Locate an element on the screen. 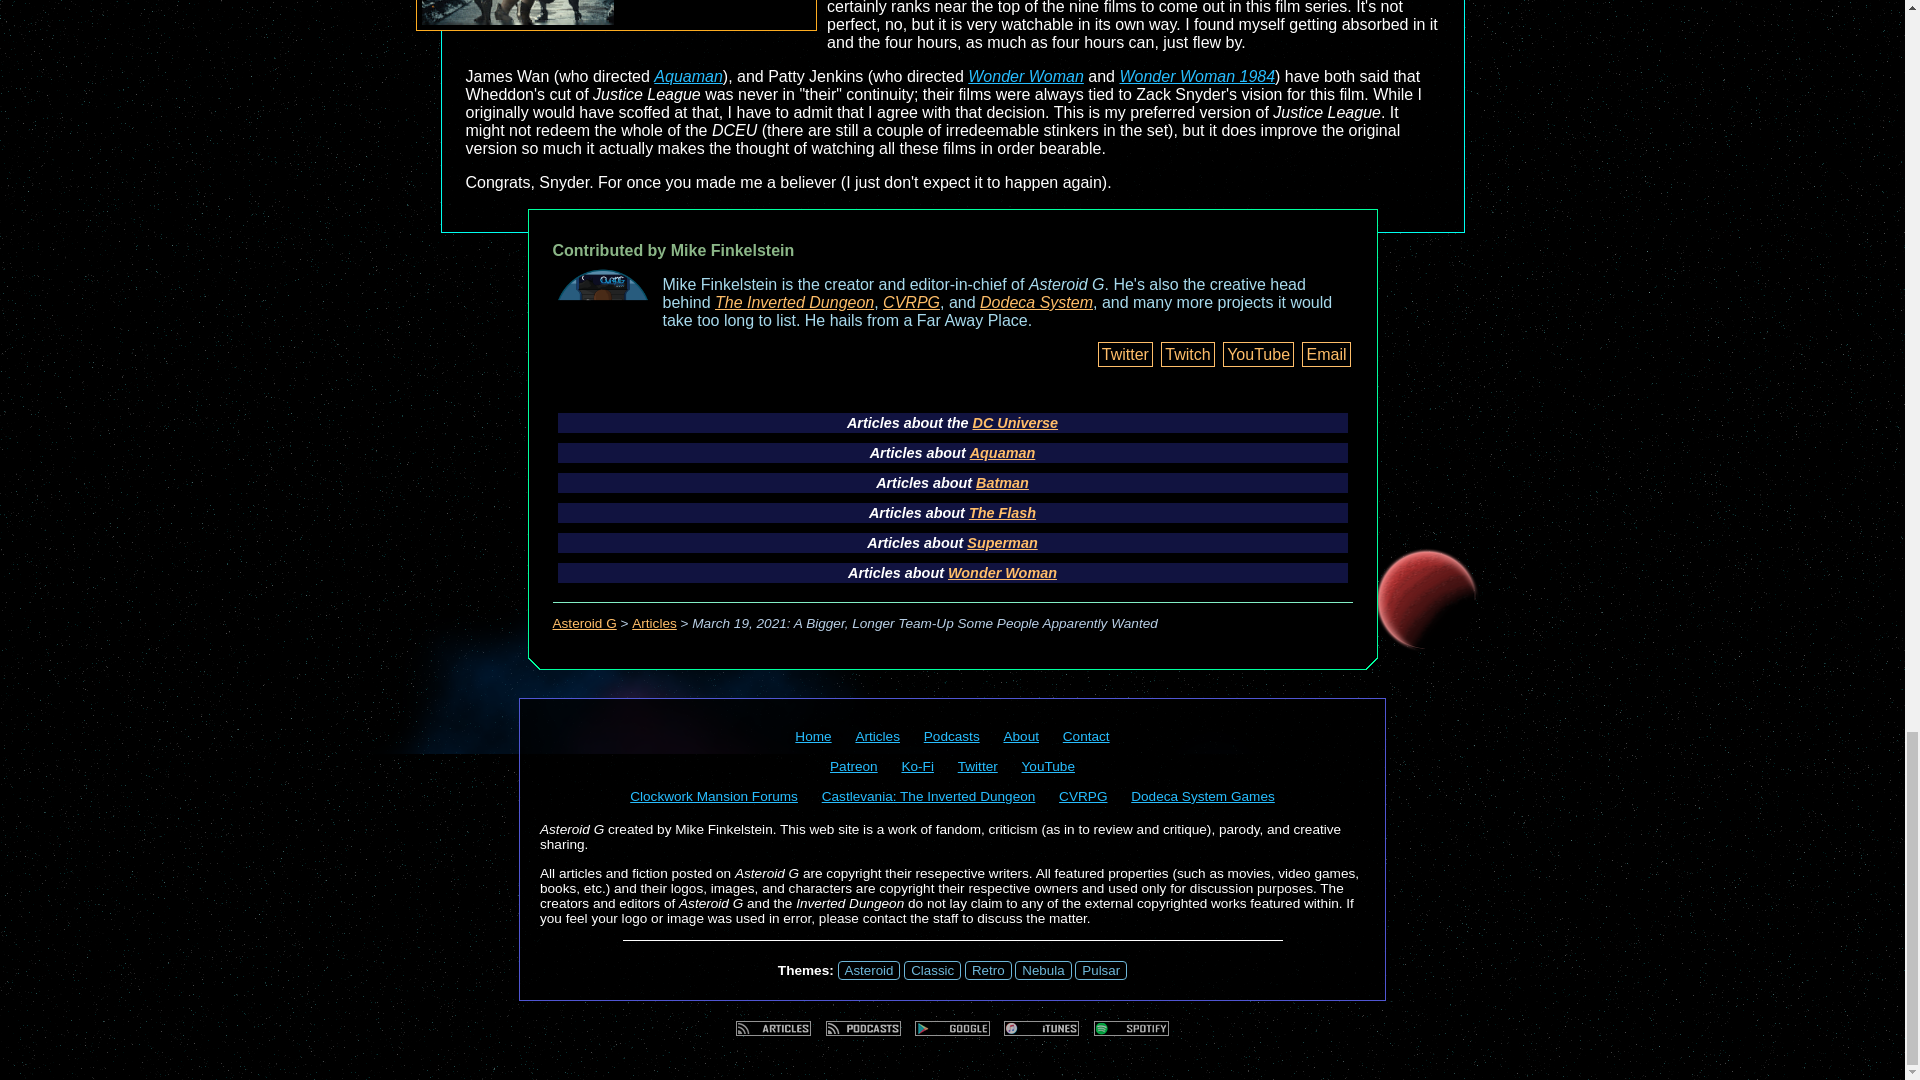 This screenshot has width=1920, height=1080. Aquaman is located at coordinates (688, 76).